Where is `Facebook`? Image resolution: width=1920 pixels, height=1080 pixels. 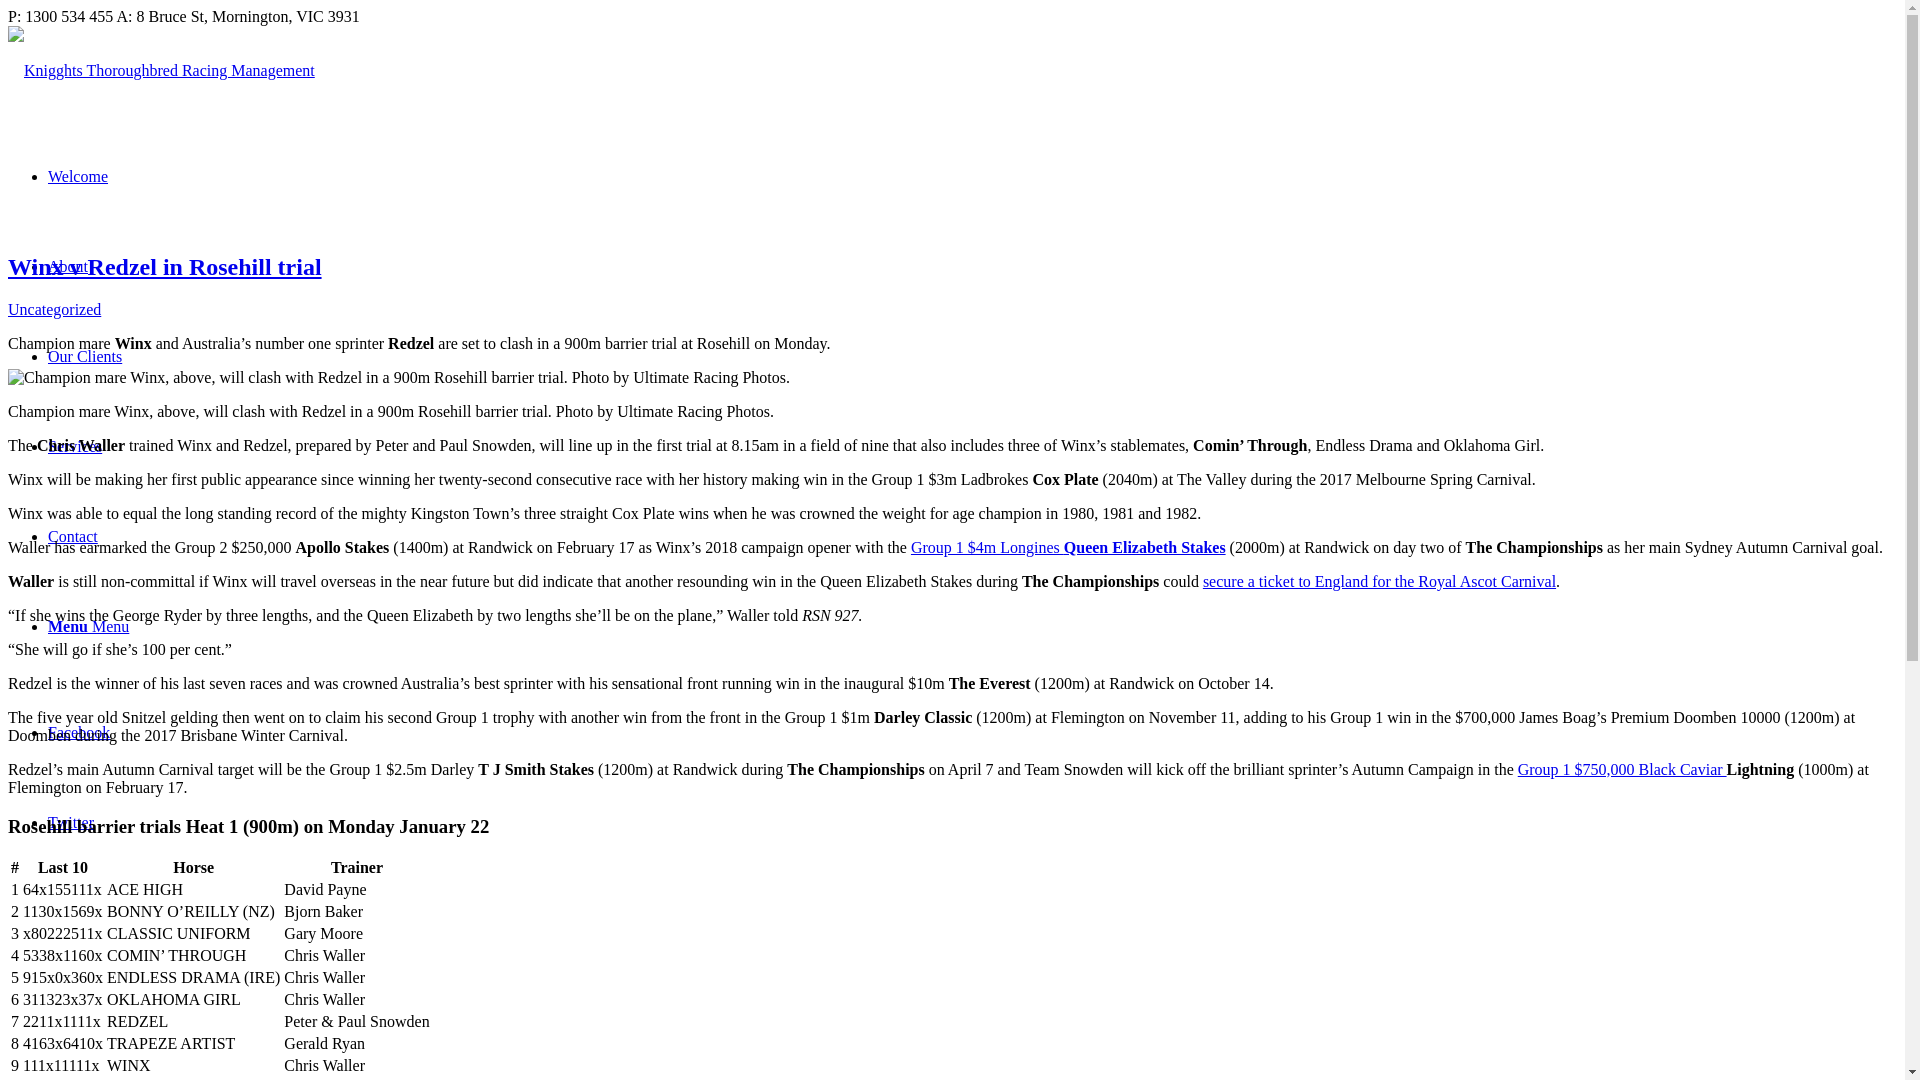
Facebook is located at coordinates (78, 732).